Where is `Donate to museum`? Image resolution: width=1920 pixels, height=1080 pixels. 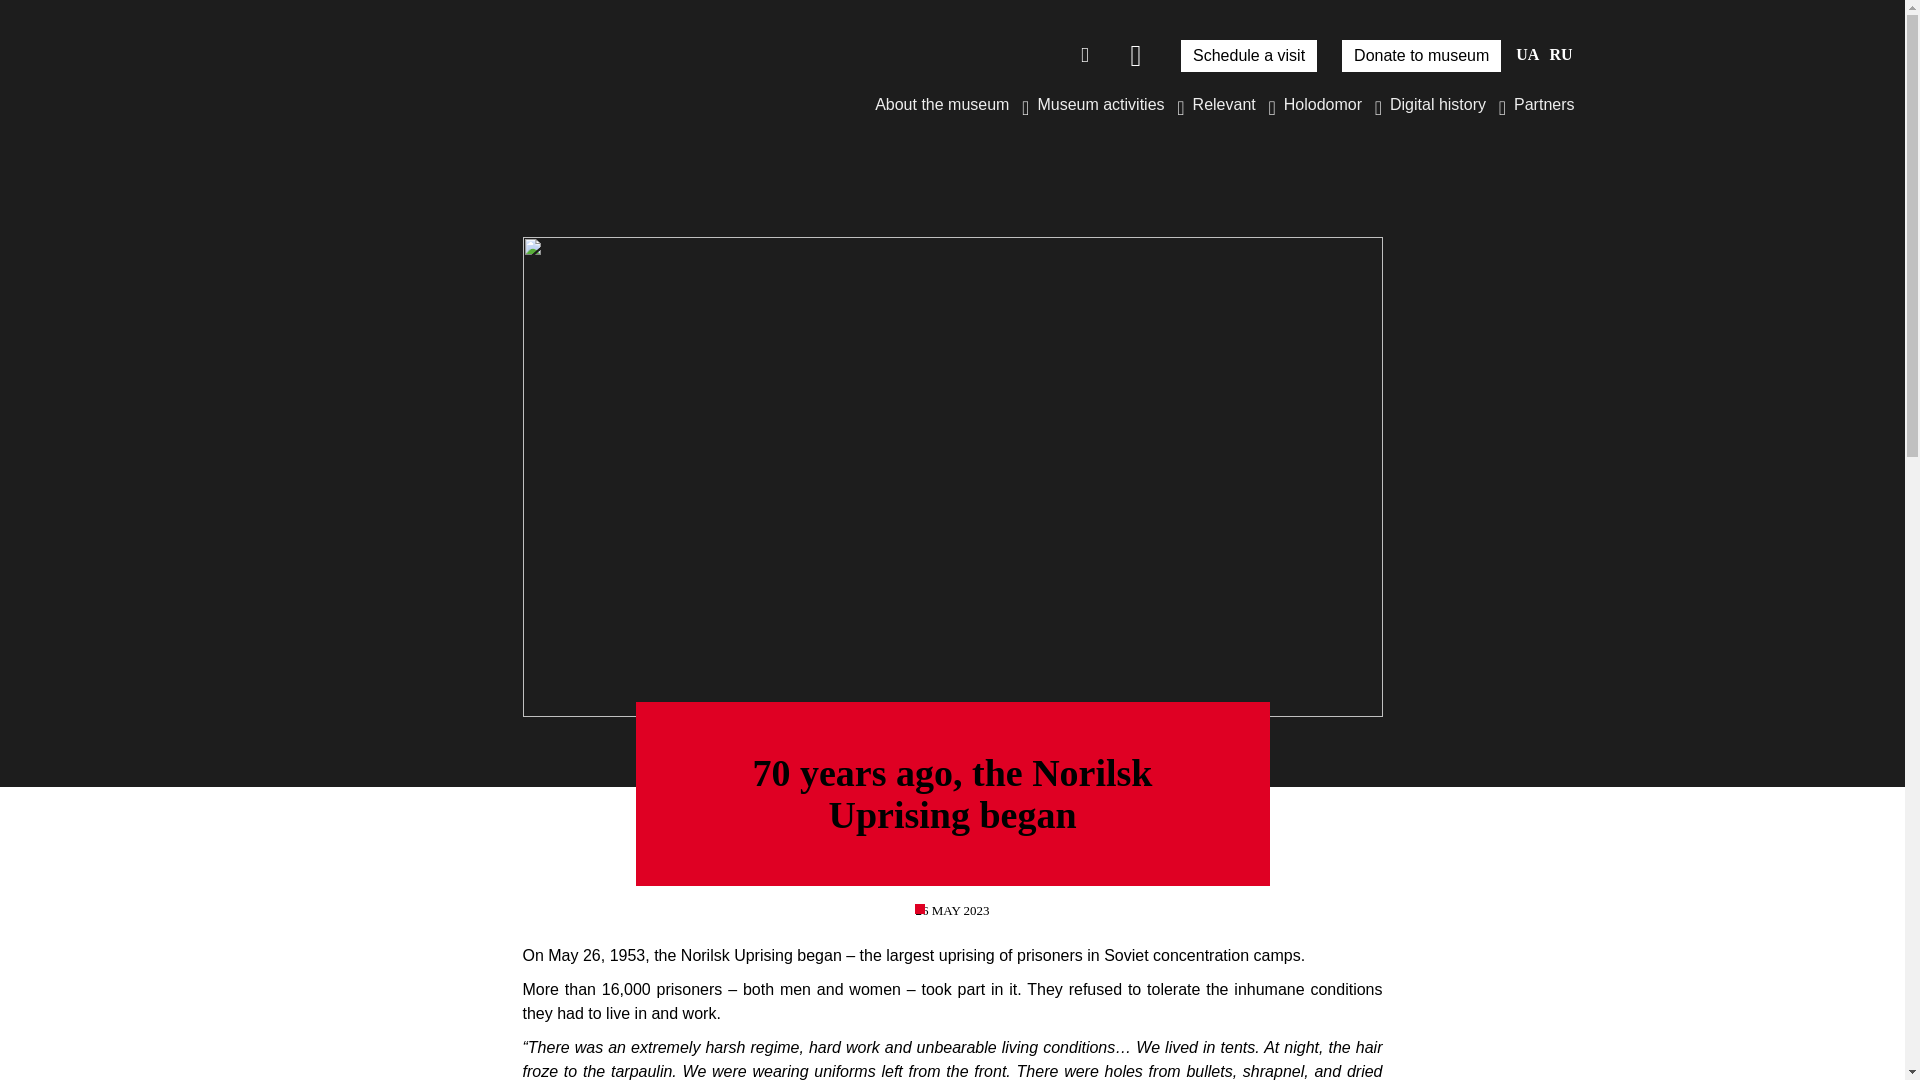 Donate to museum is located at coordinates (1422, 56).